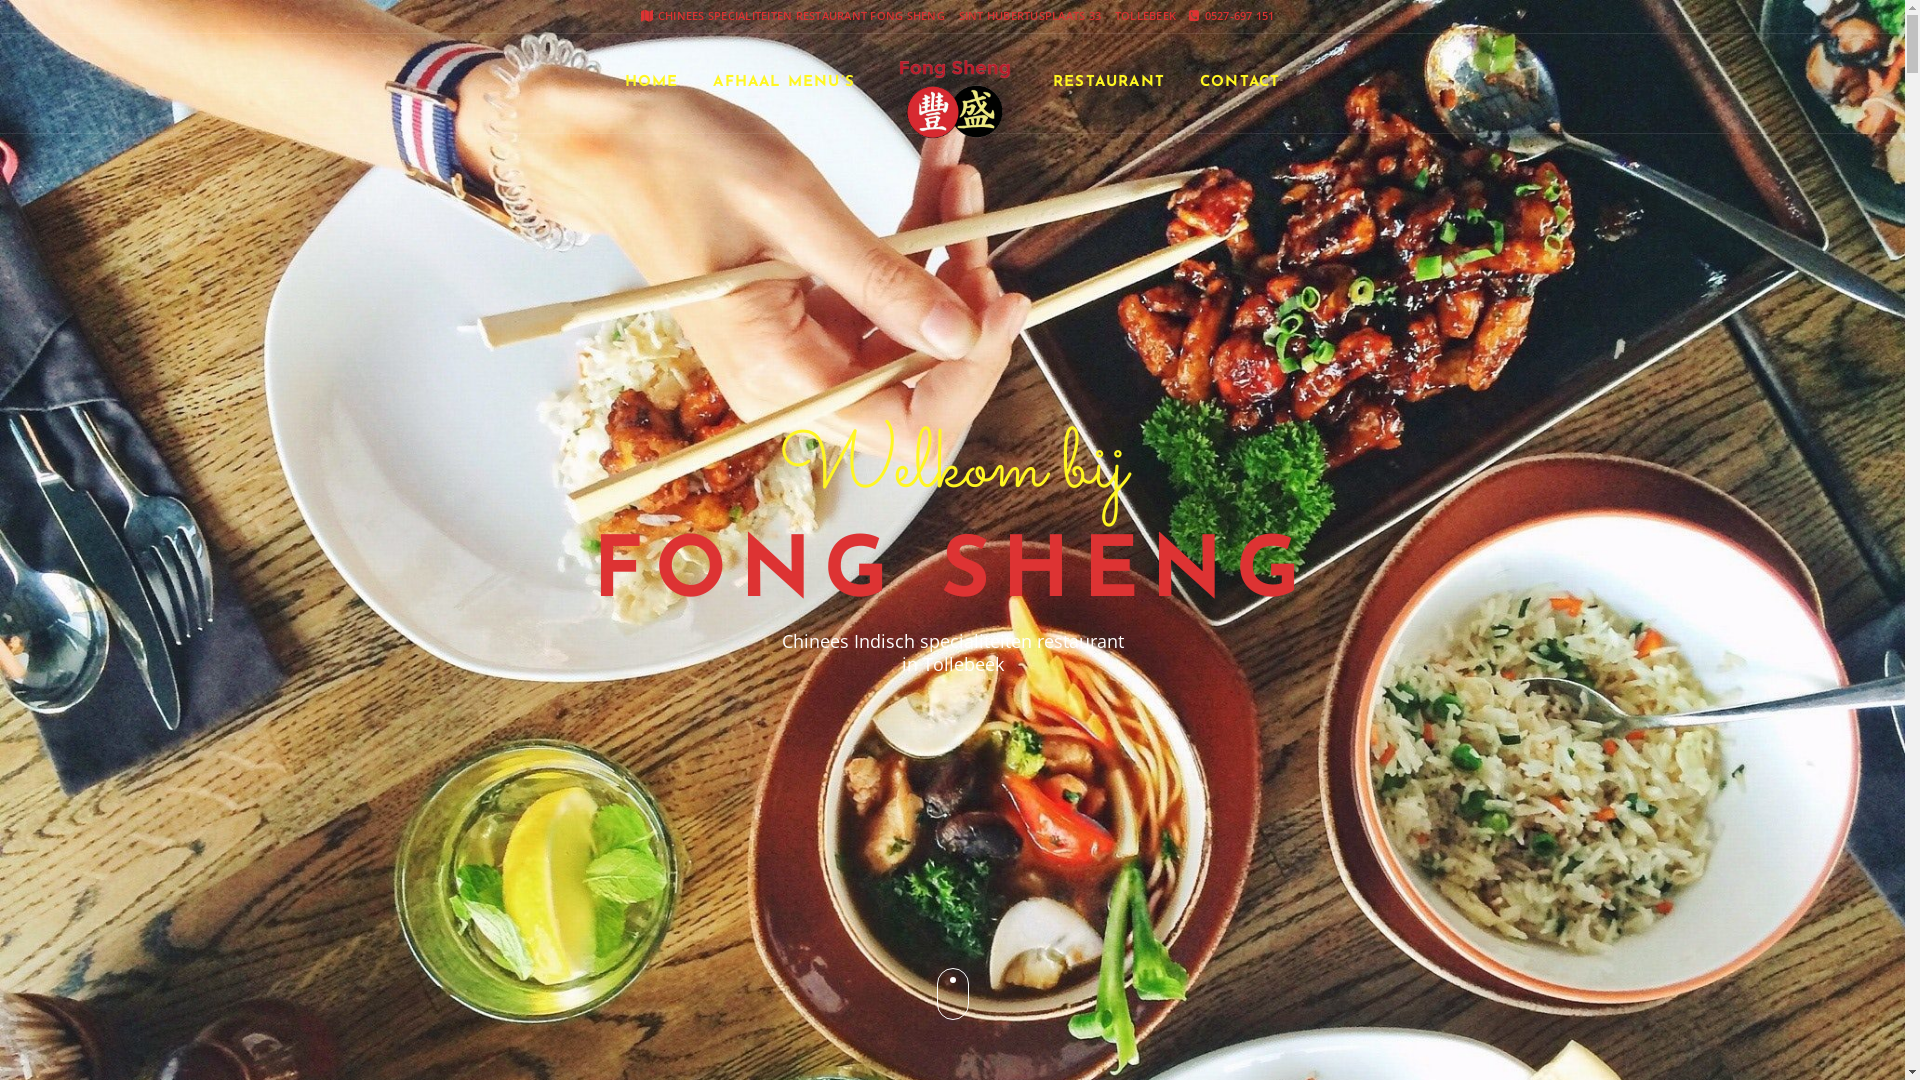  What do you see at coordinates (1240, 83) in the screenshot?
I see `CONTACT` at bounding box center [1240, 83].